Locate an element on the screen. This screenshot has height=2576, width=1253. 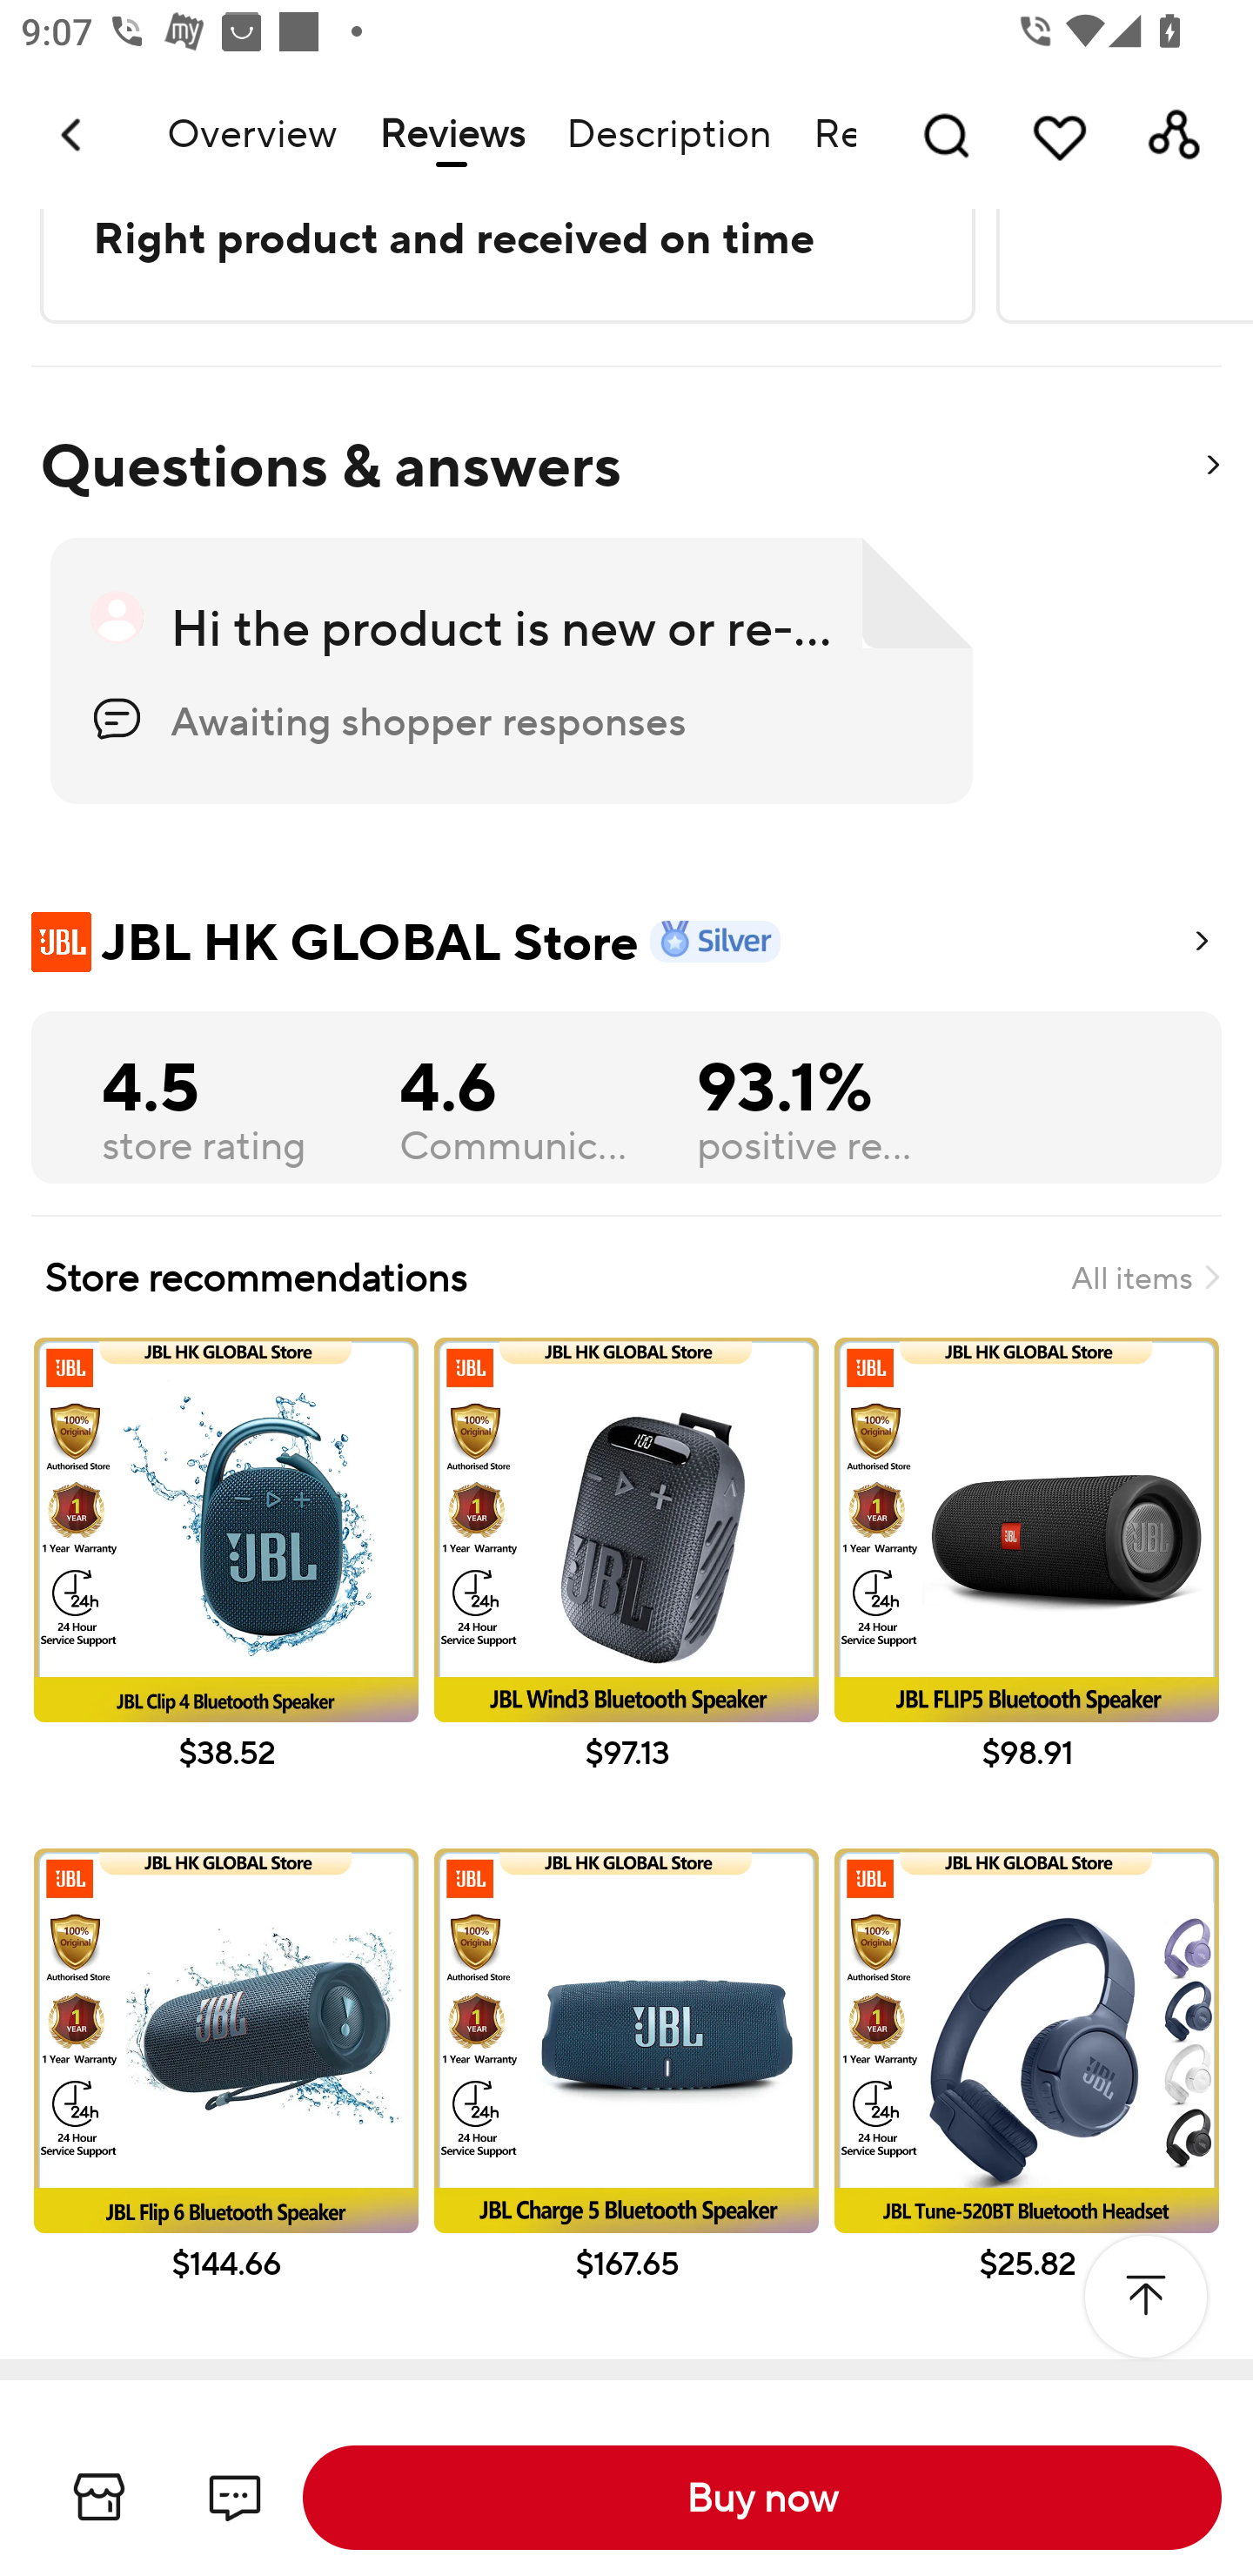
Overview is located at coordinates (251, 135).